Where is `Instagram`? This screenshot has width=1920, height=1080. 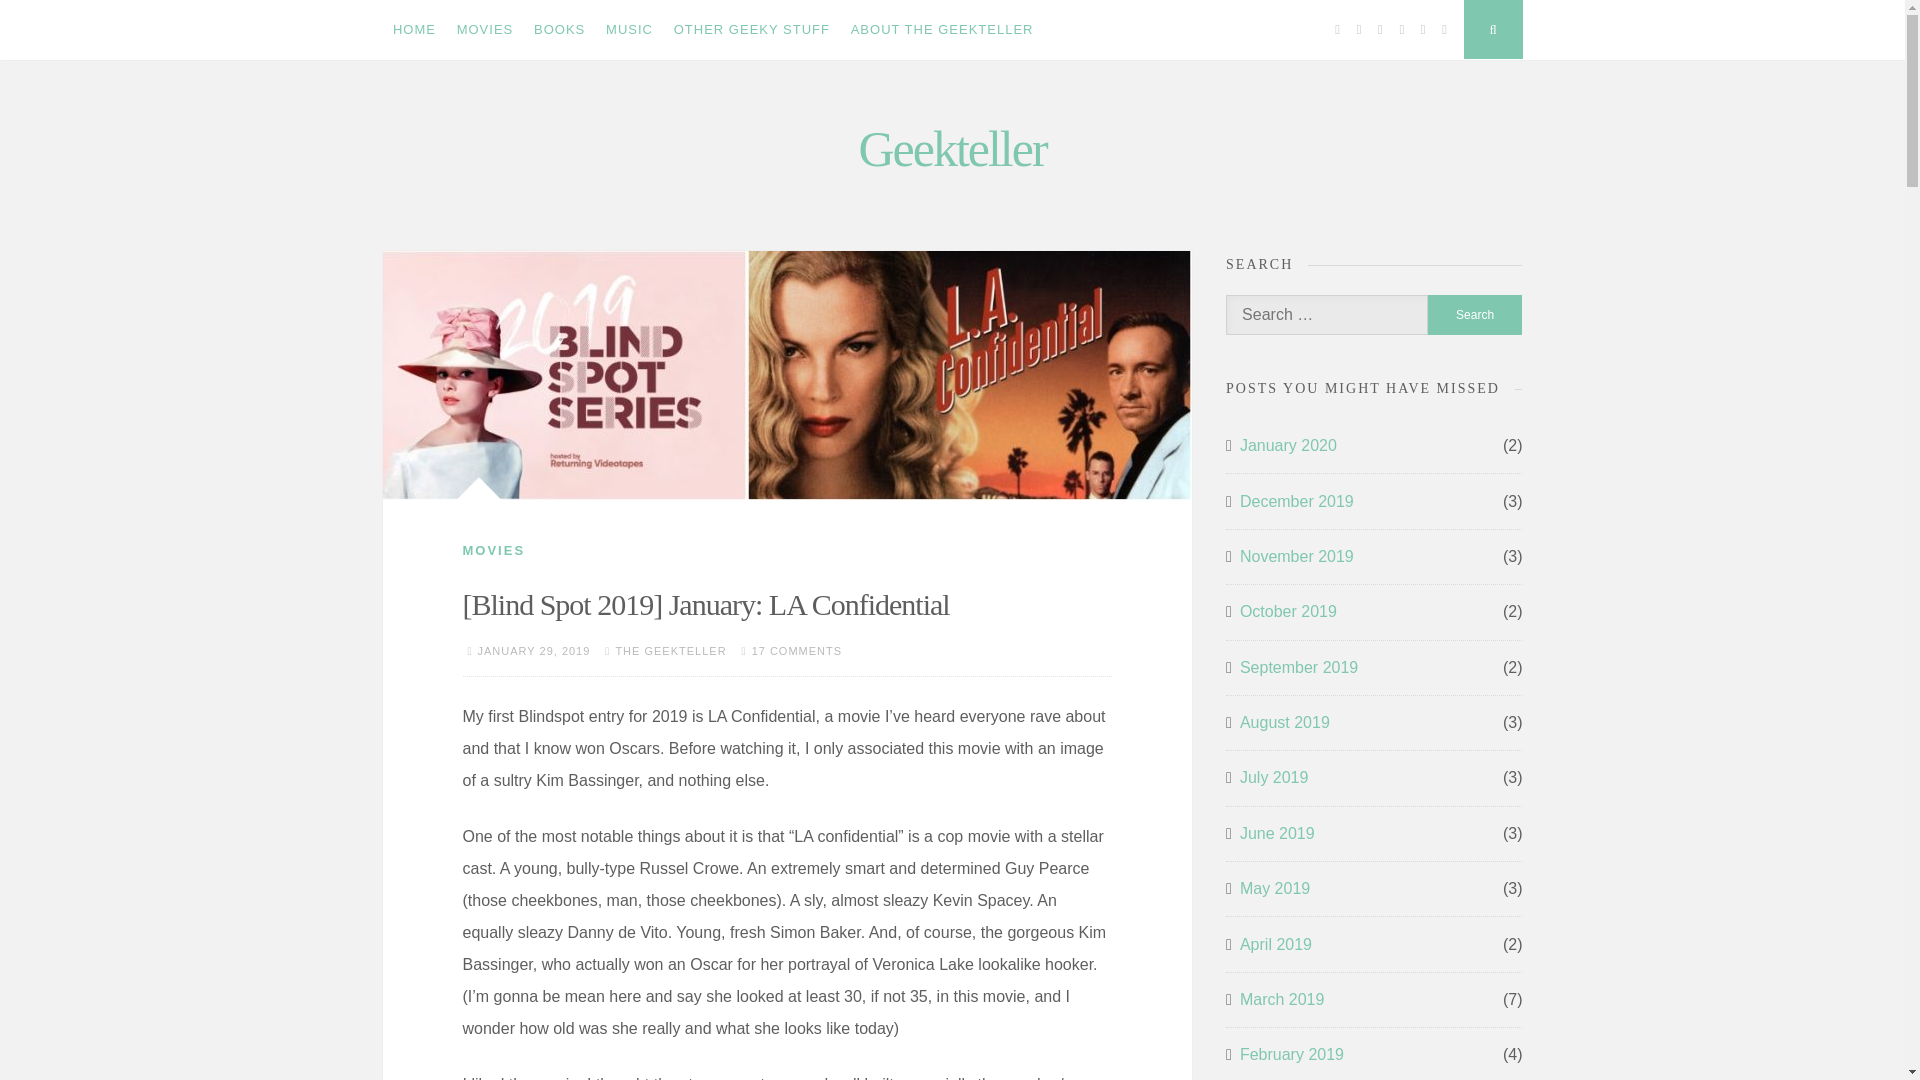
Instagram is located at coordinates (1381, 30).